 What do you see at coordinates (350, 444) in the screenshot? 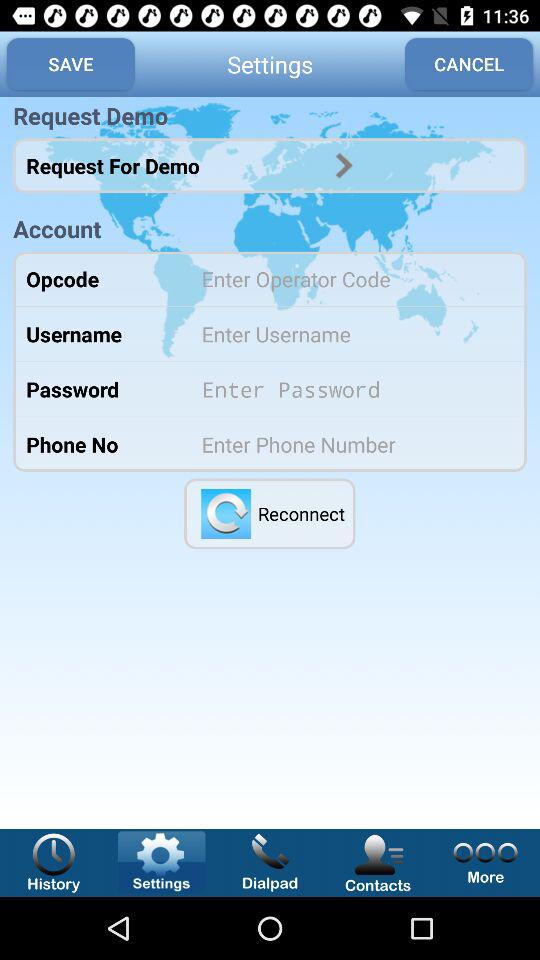
I see `insert phone number` at bounding box center [350, 444].